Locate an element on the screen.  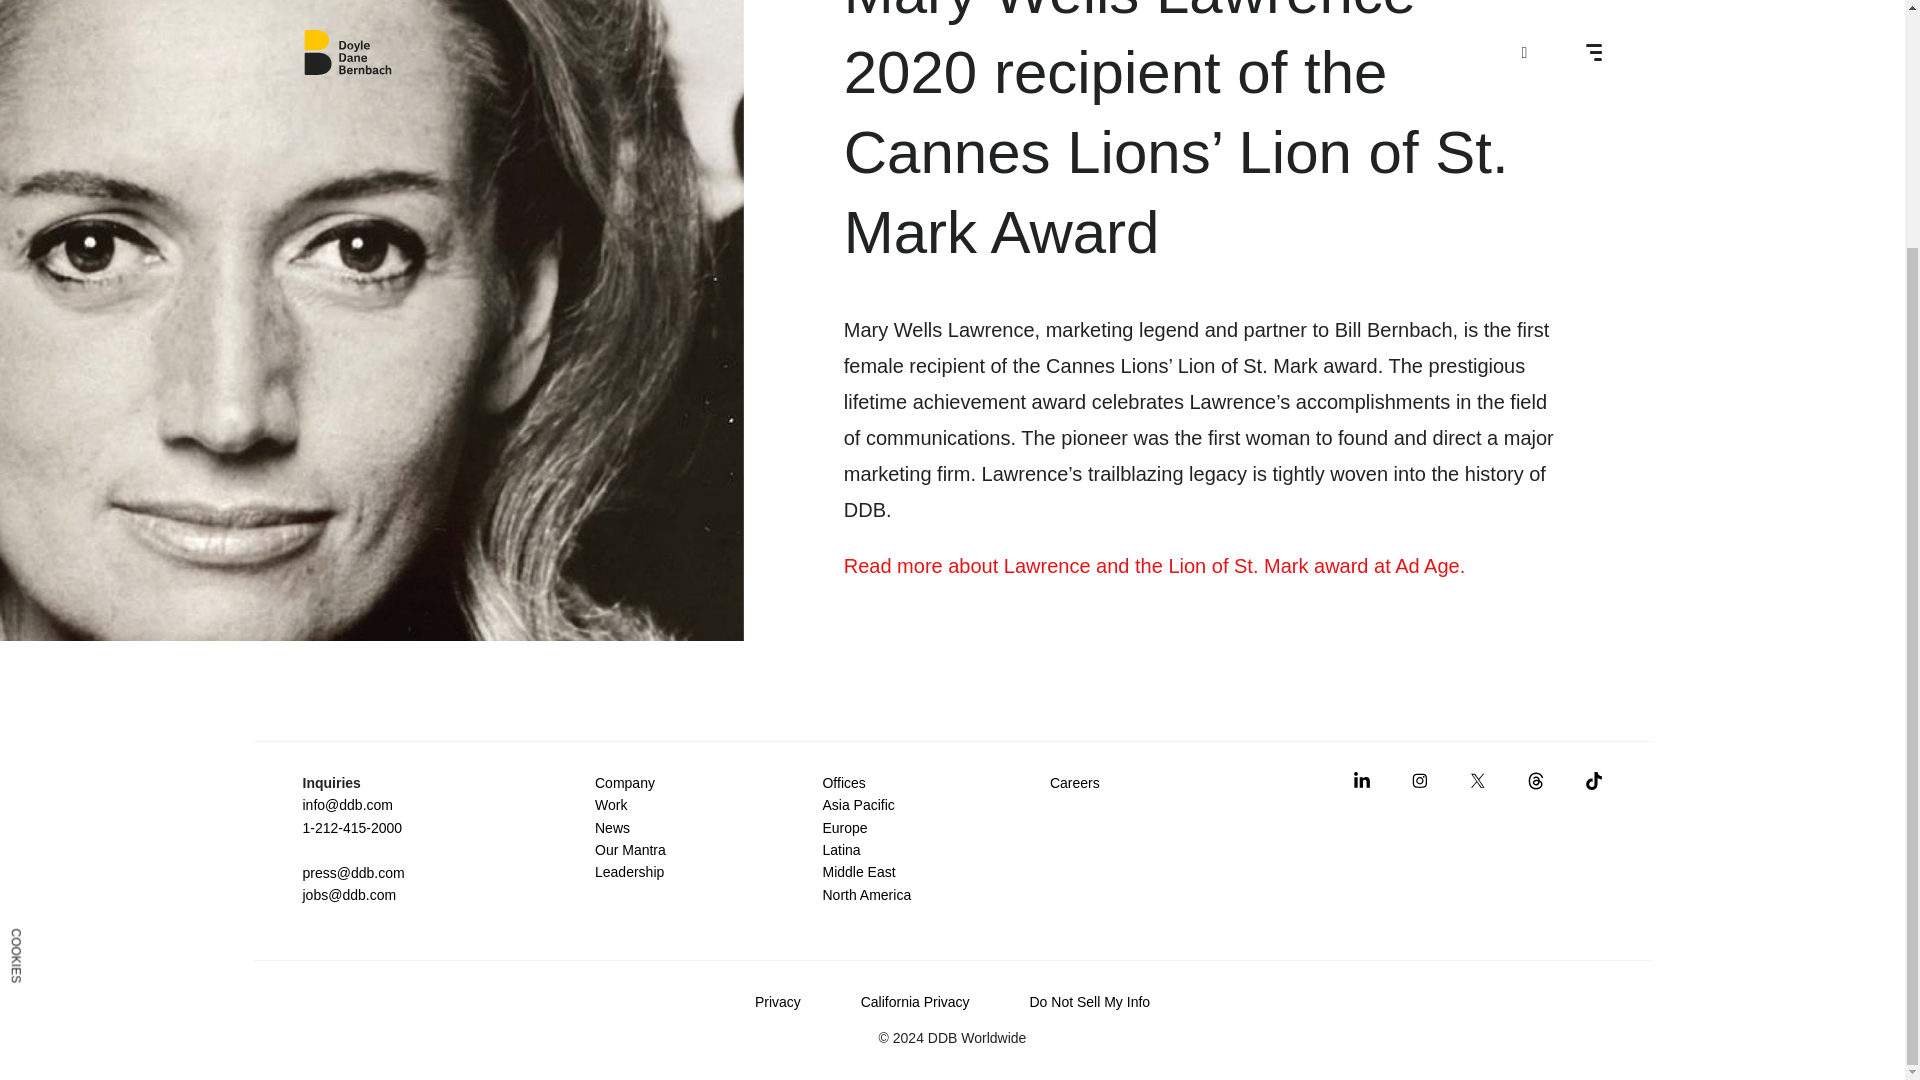
News is located at coordinates (612, 827).